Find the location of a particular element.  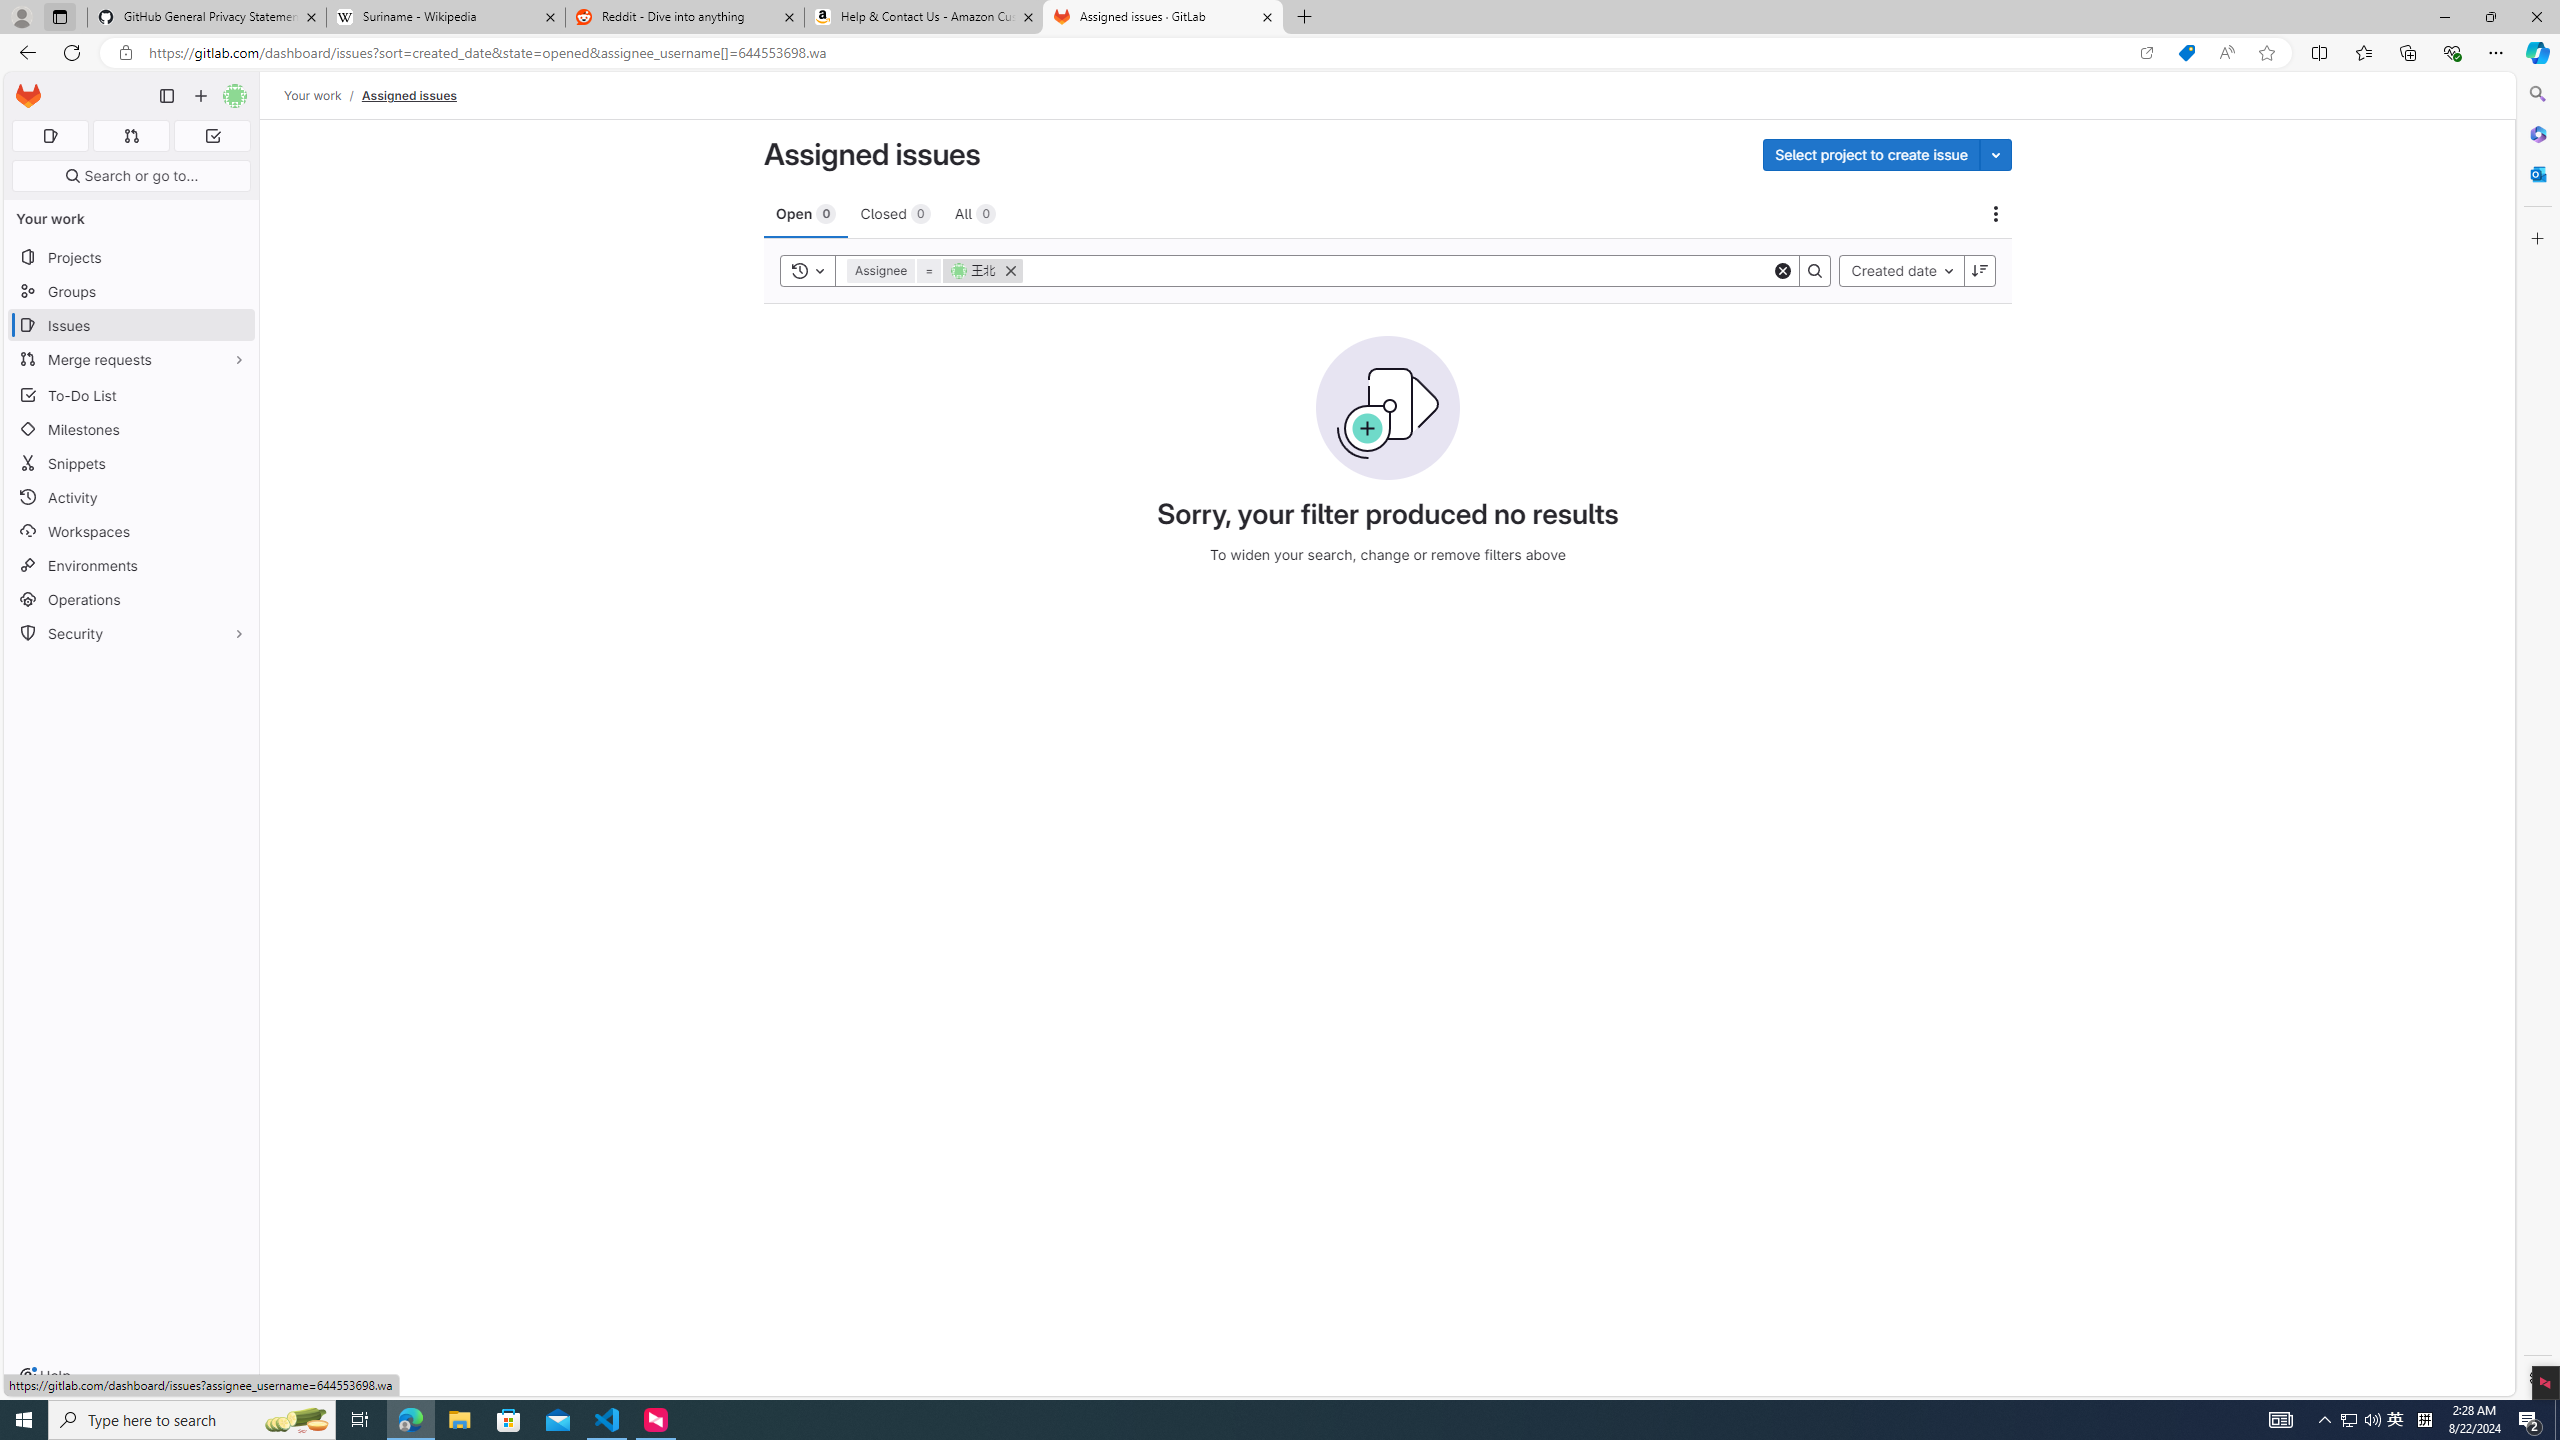

Merge requests 0 is located at coordinates (130, 136).